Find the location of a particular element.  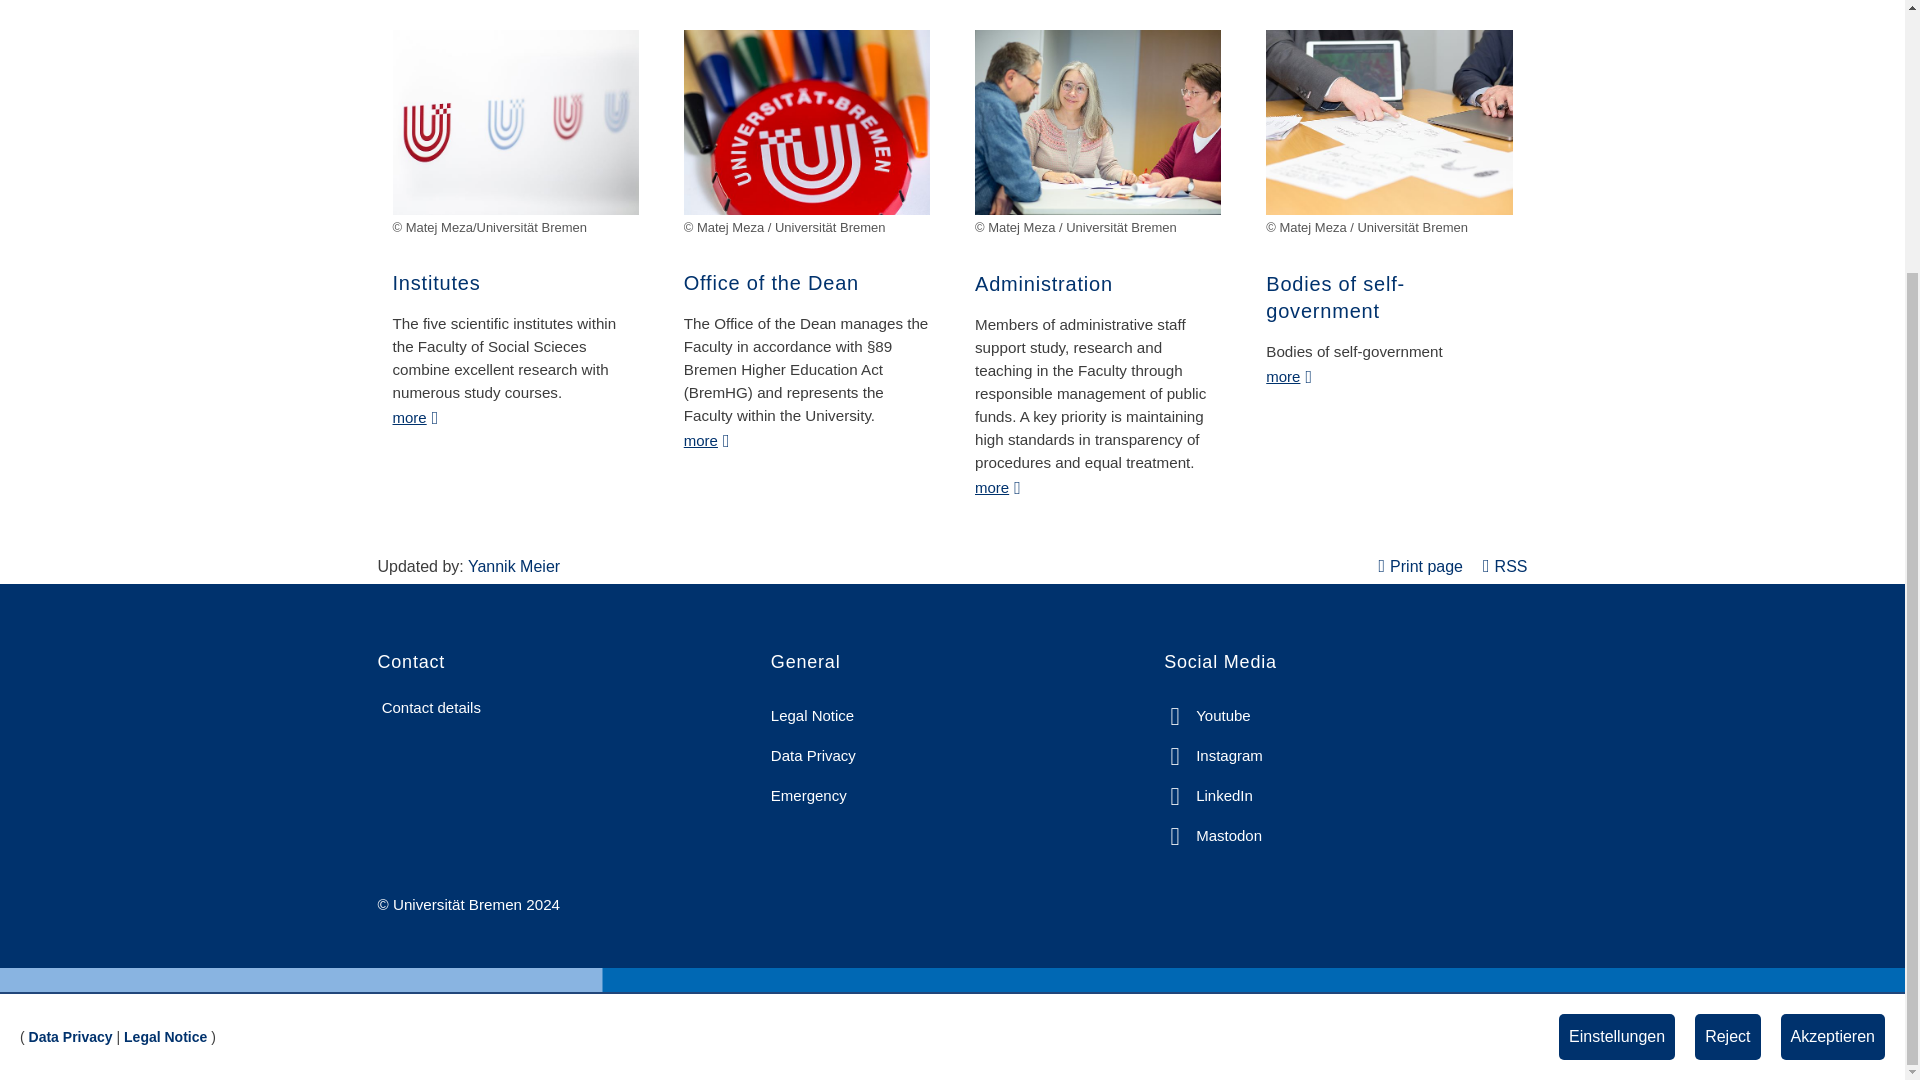

More about: Self-government is located at coordinates (1294, 374).